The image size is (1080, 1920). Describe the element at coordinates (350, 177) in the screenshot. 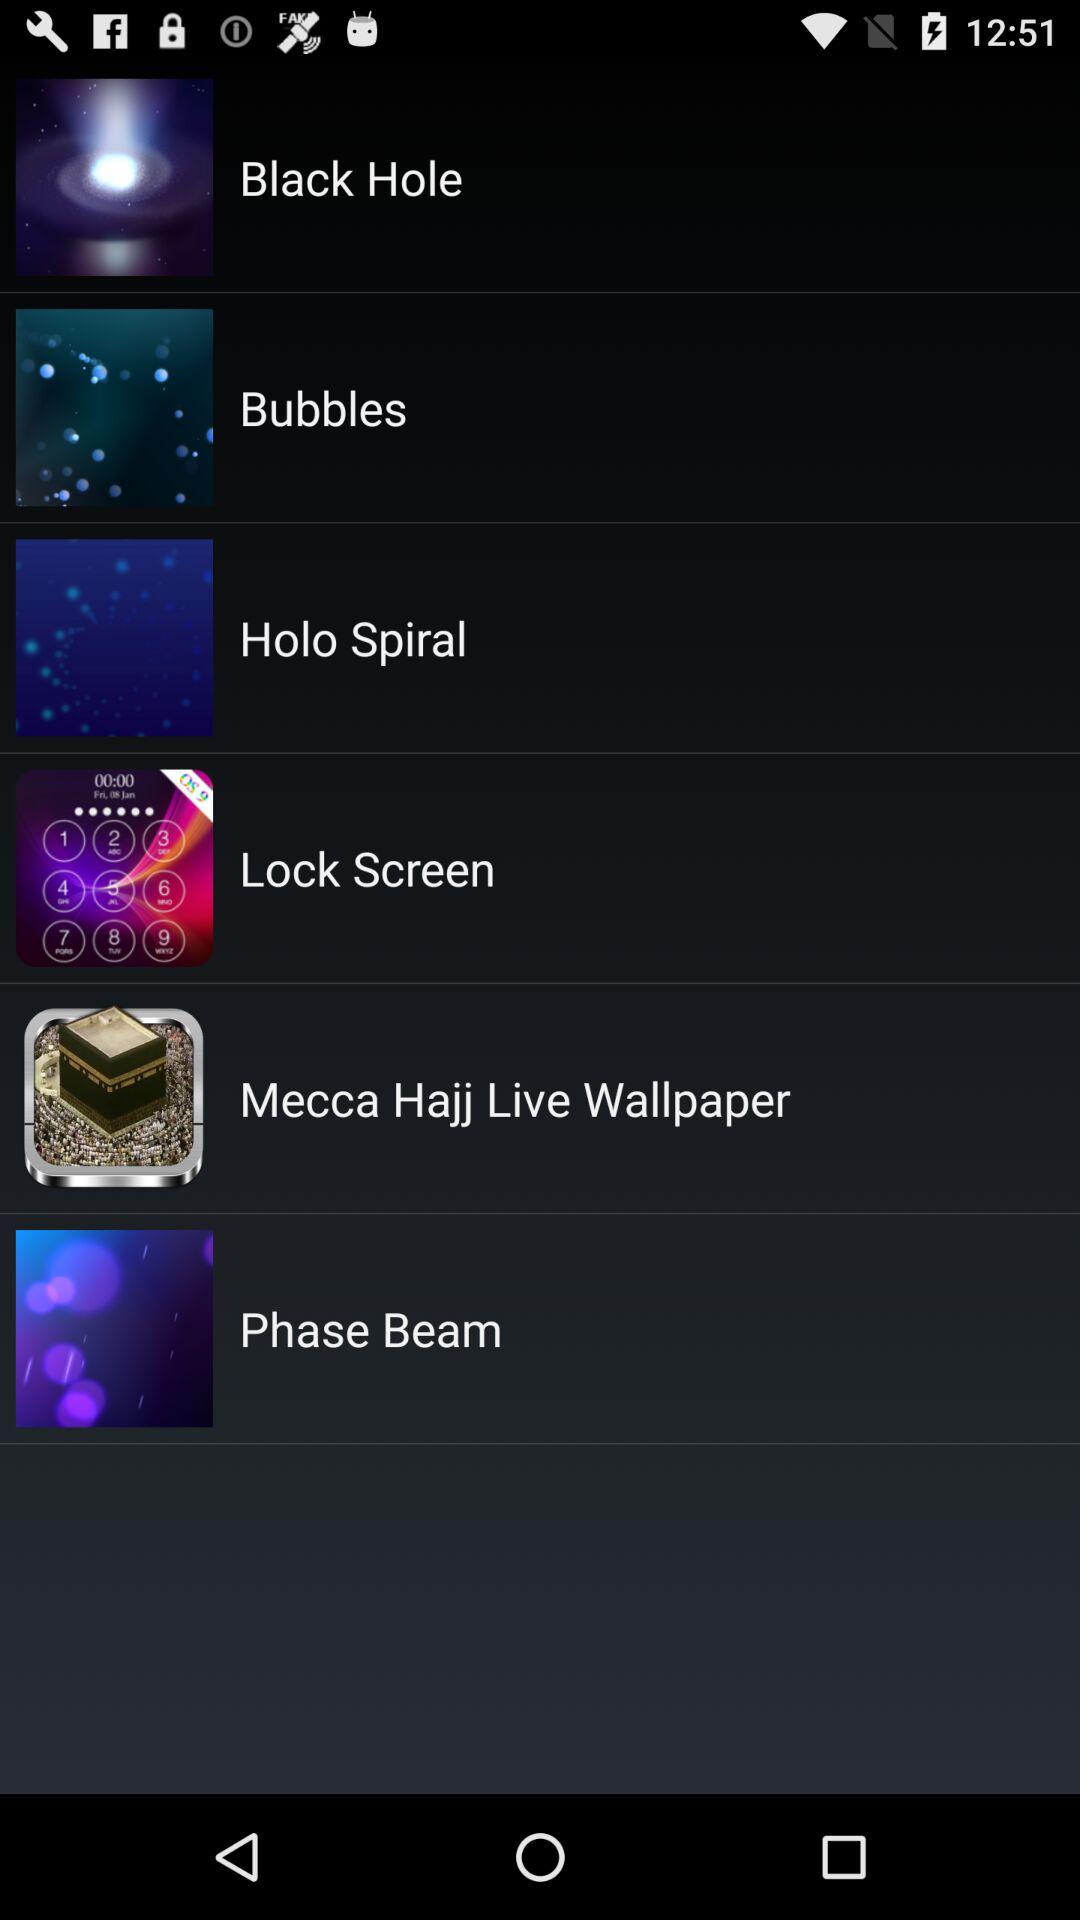

I see `flip until the black hole icon` at that location.